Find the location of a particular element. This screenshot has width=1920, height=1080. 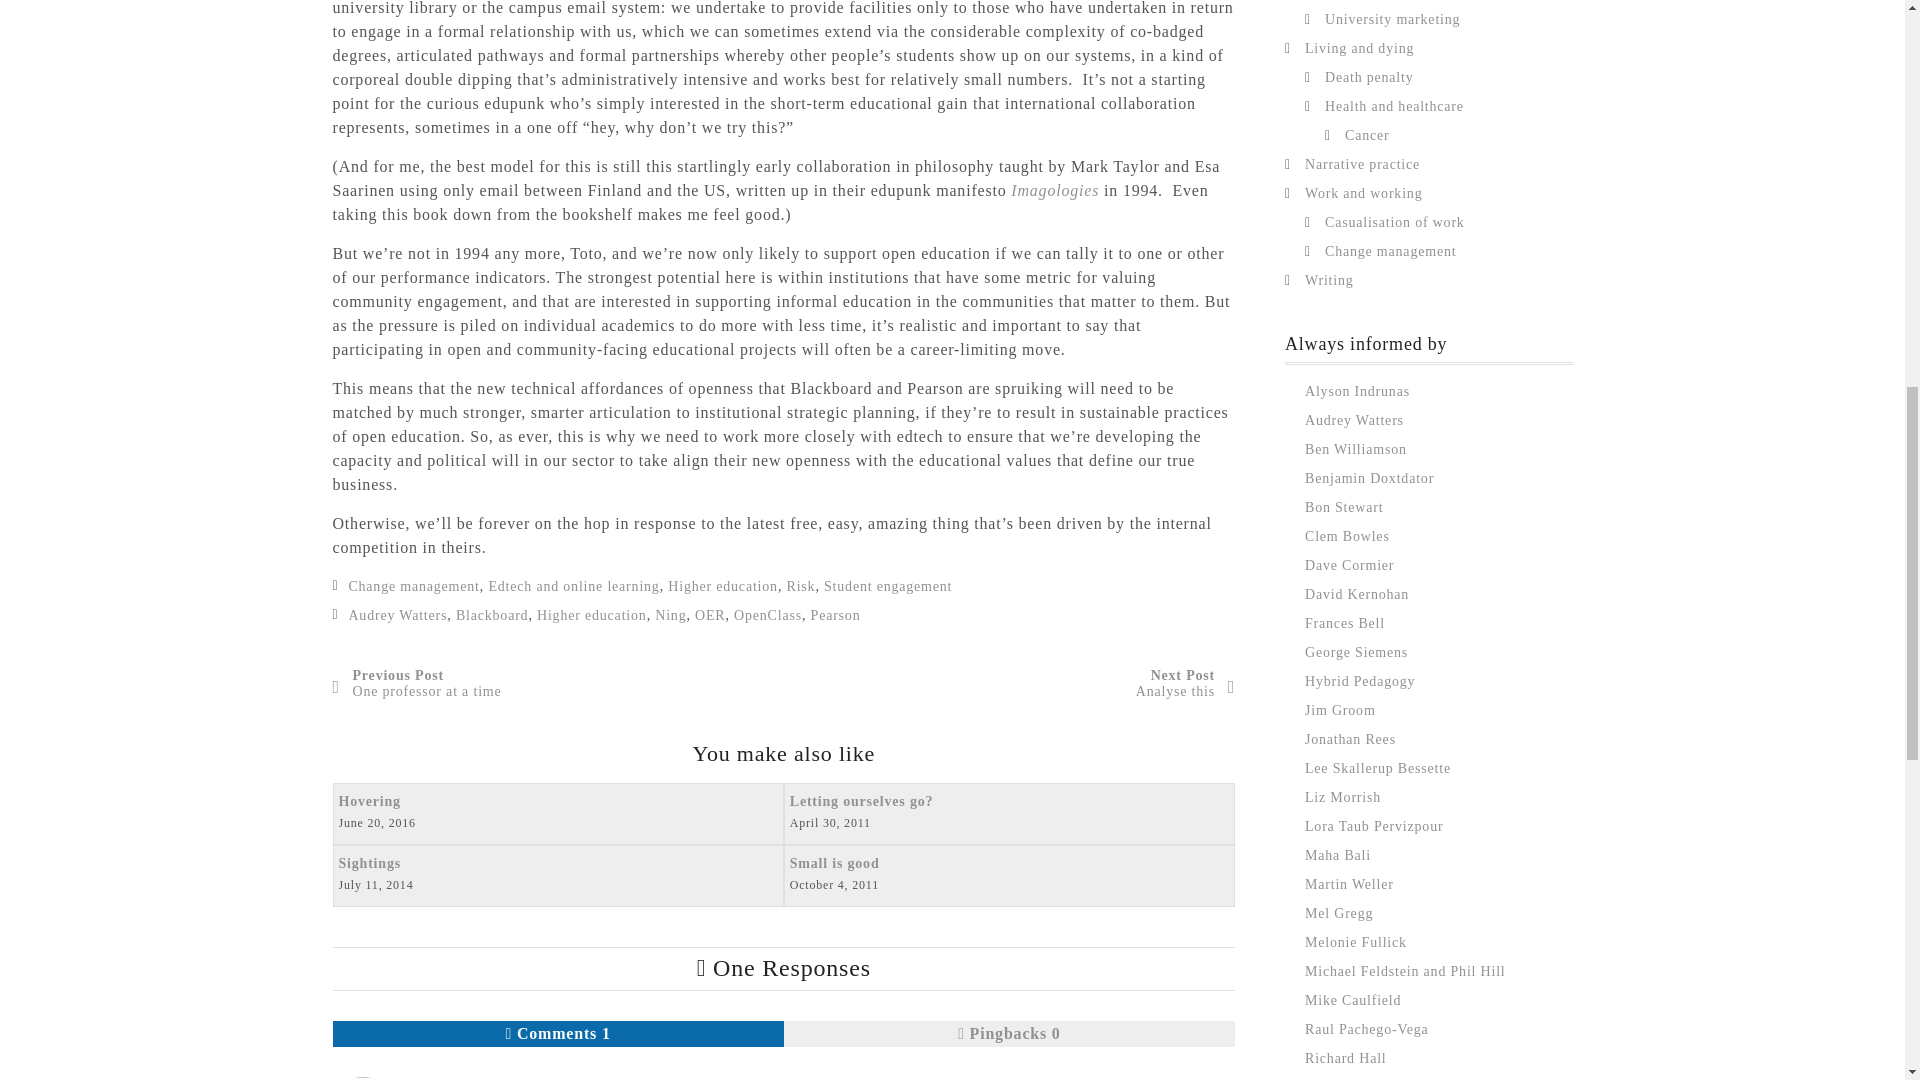

Blackboard is located at coordinates (557, 814).